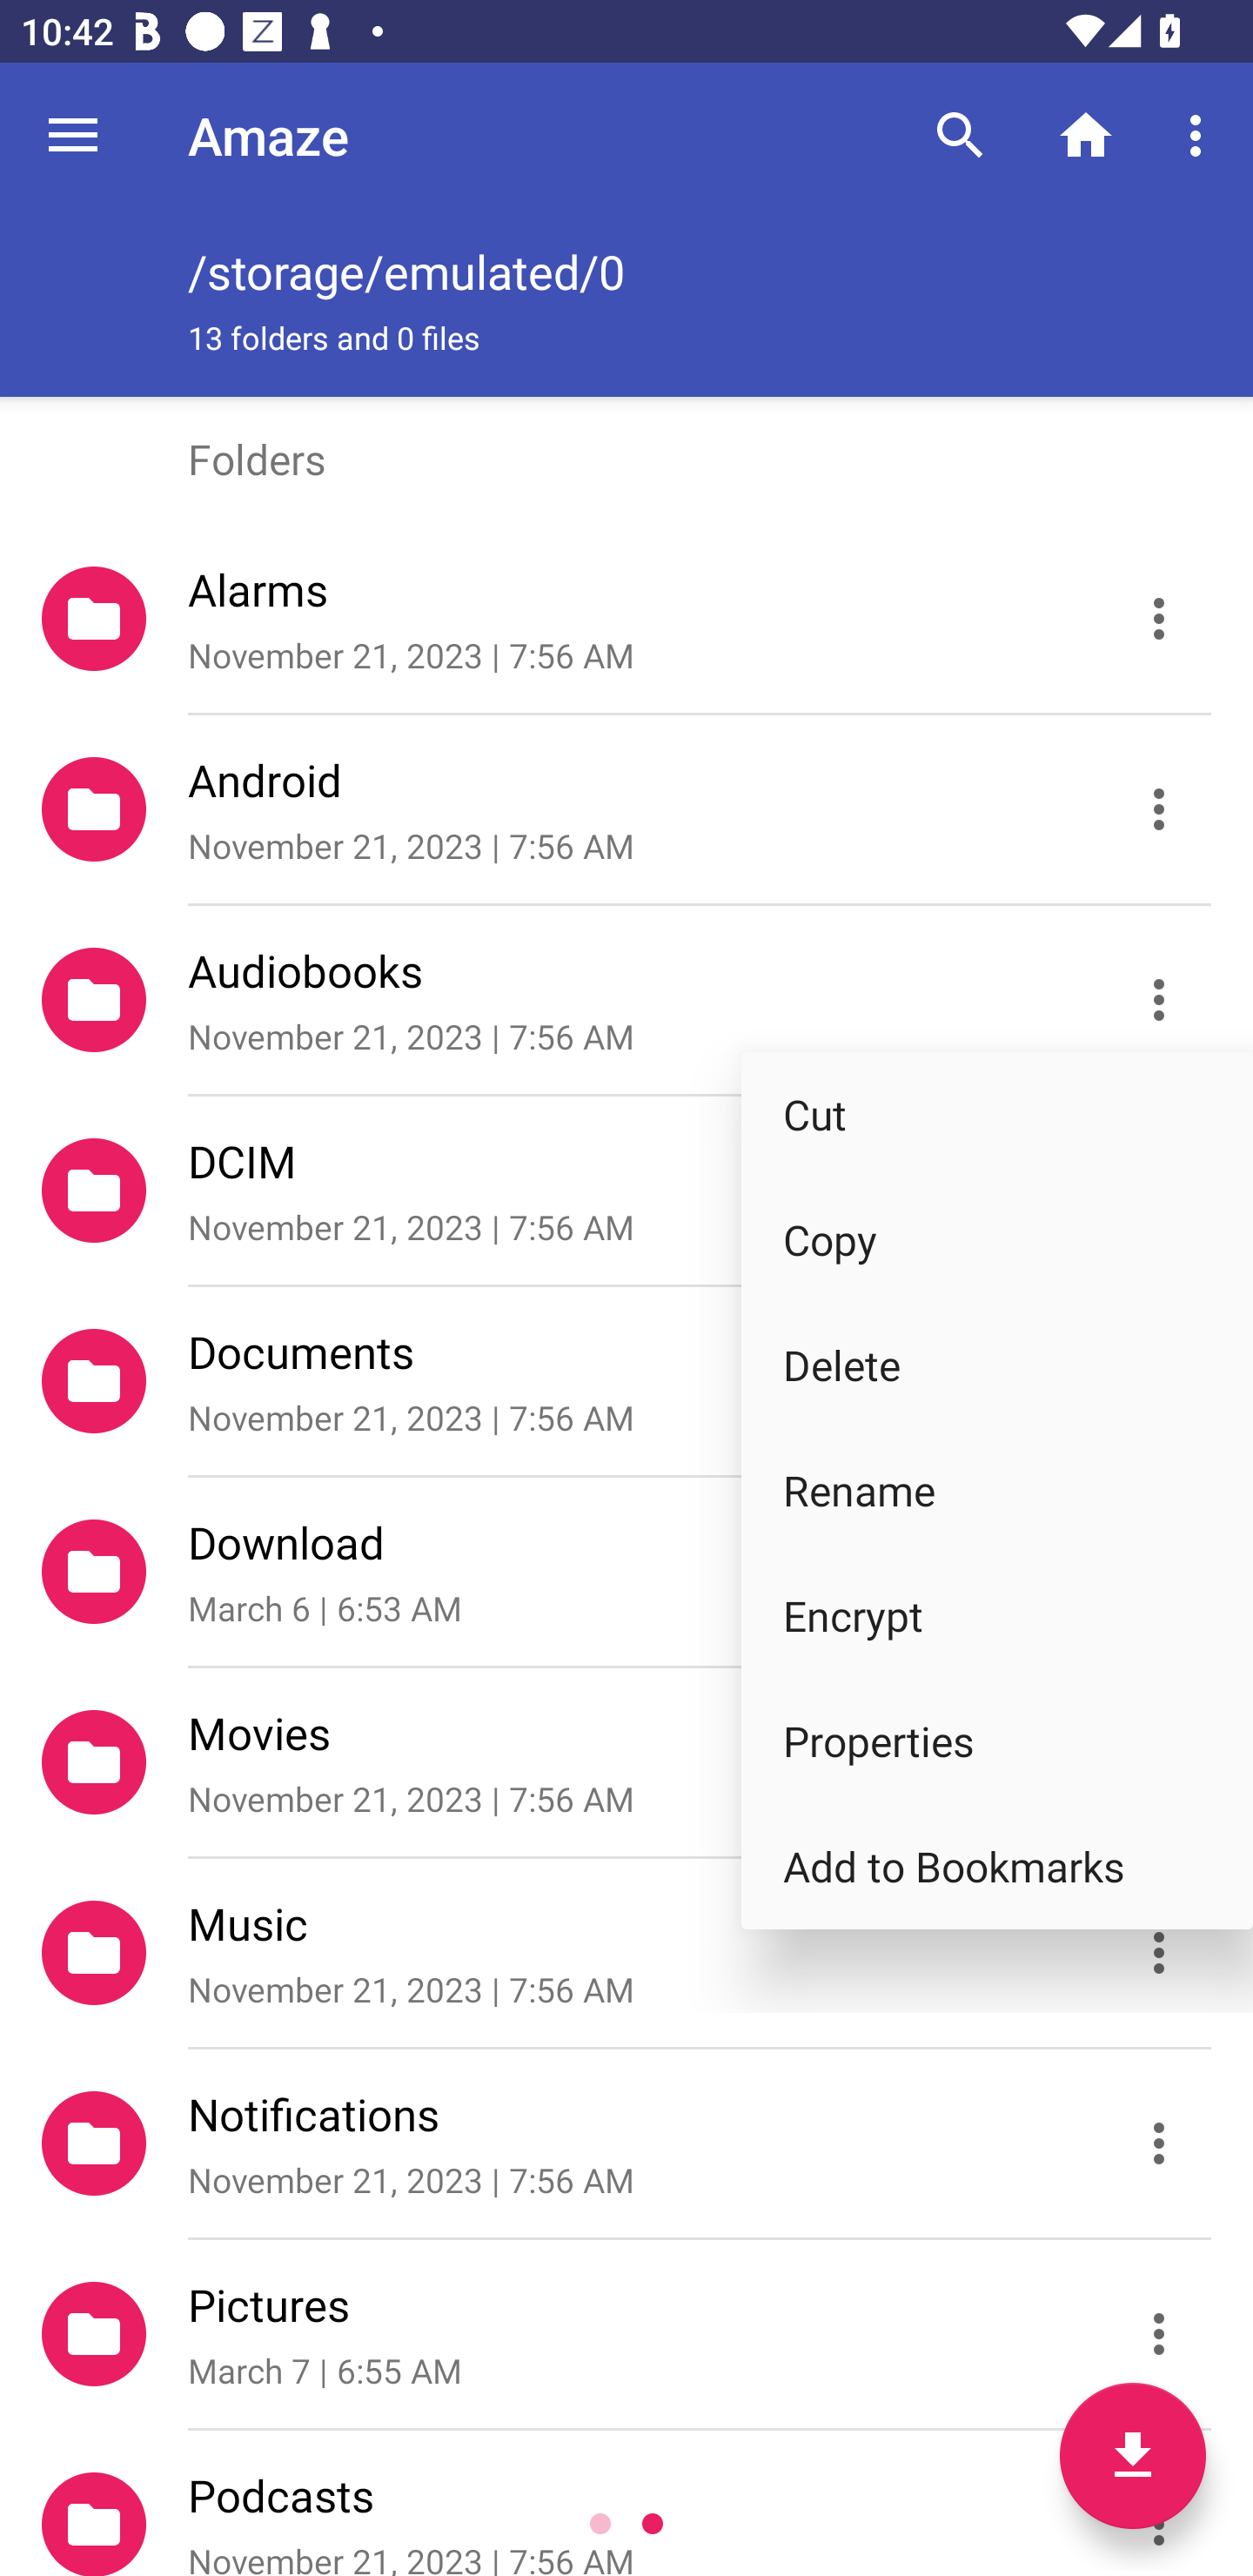 This screenshot has height=2576, width=1253. What do you see at coordinates (997, 1866) in the screenshot?
I see `Add to Bookmarks` at bounding box center [997, 1866].